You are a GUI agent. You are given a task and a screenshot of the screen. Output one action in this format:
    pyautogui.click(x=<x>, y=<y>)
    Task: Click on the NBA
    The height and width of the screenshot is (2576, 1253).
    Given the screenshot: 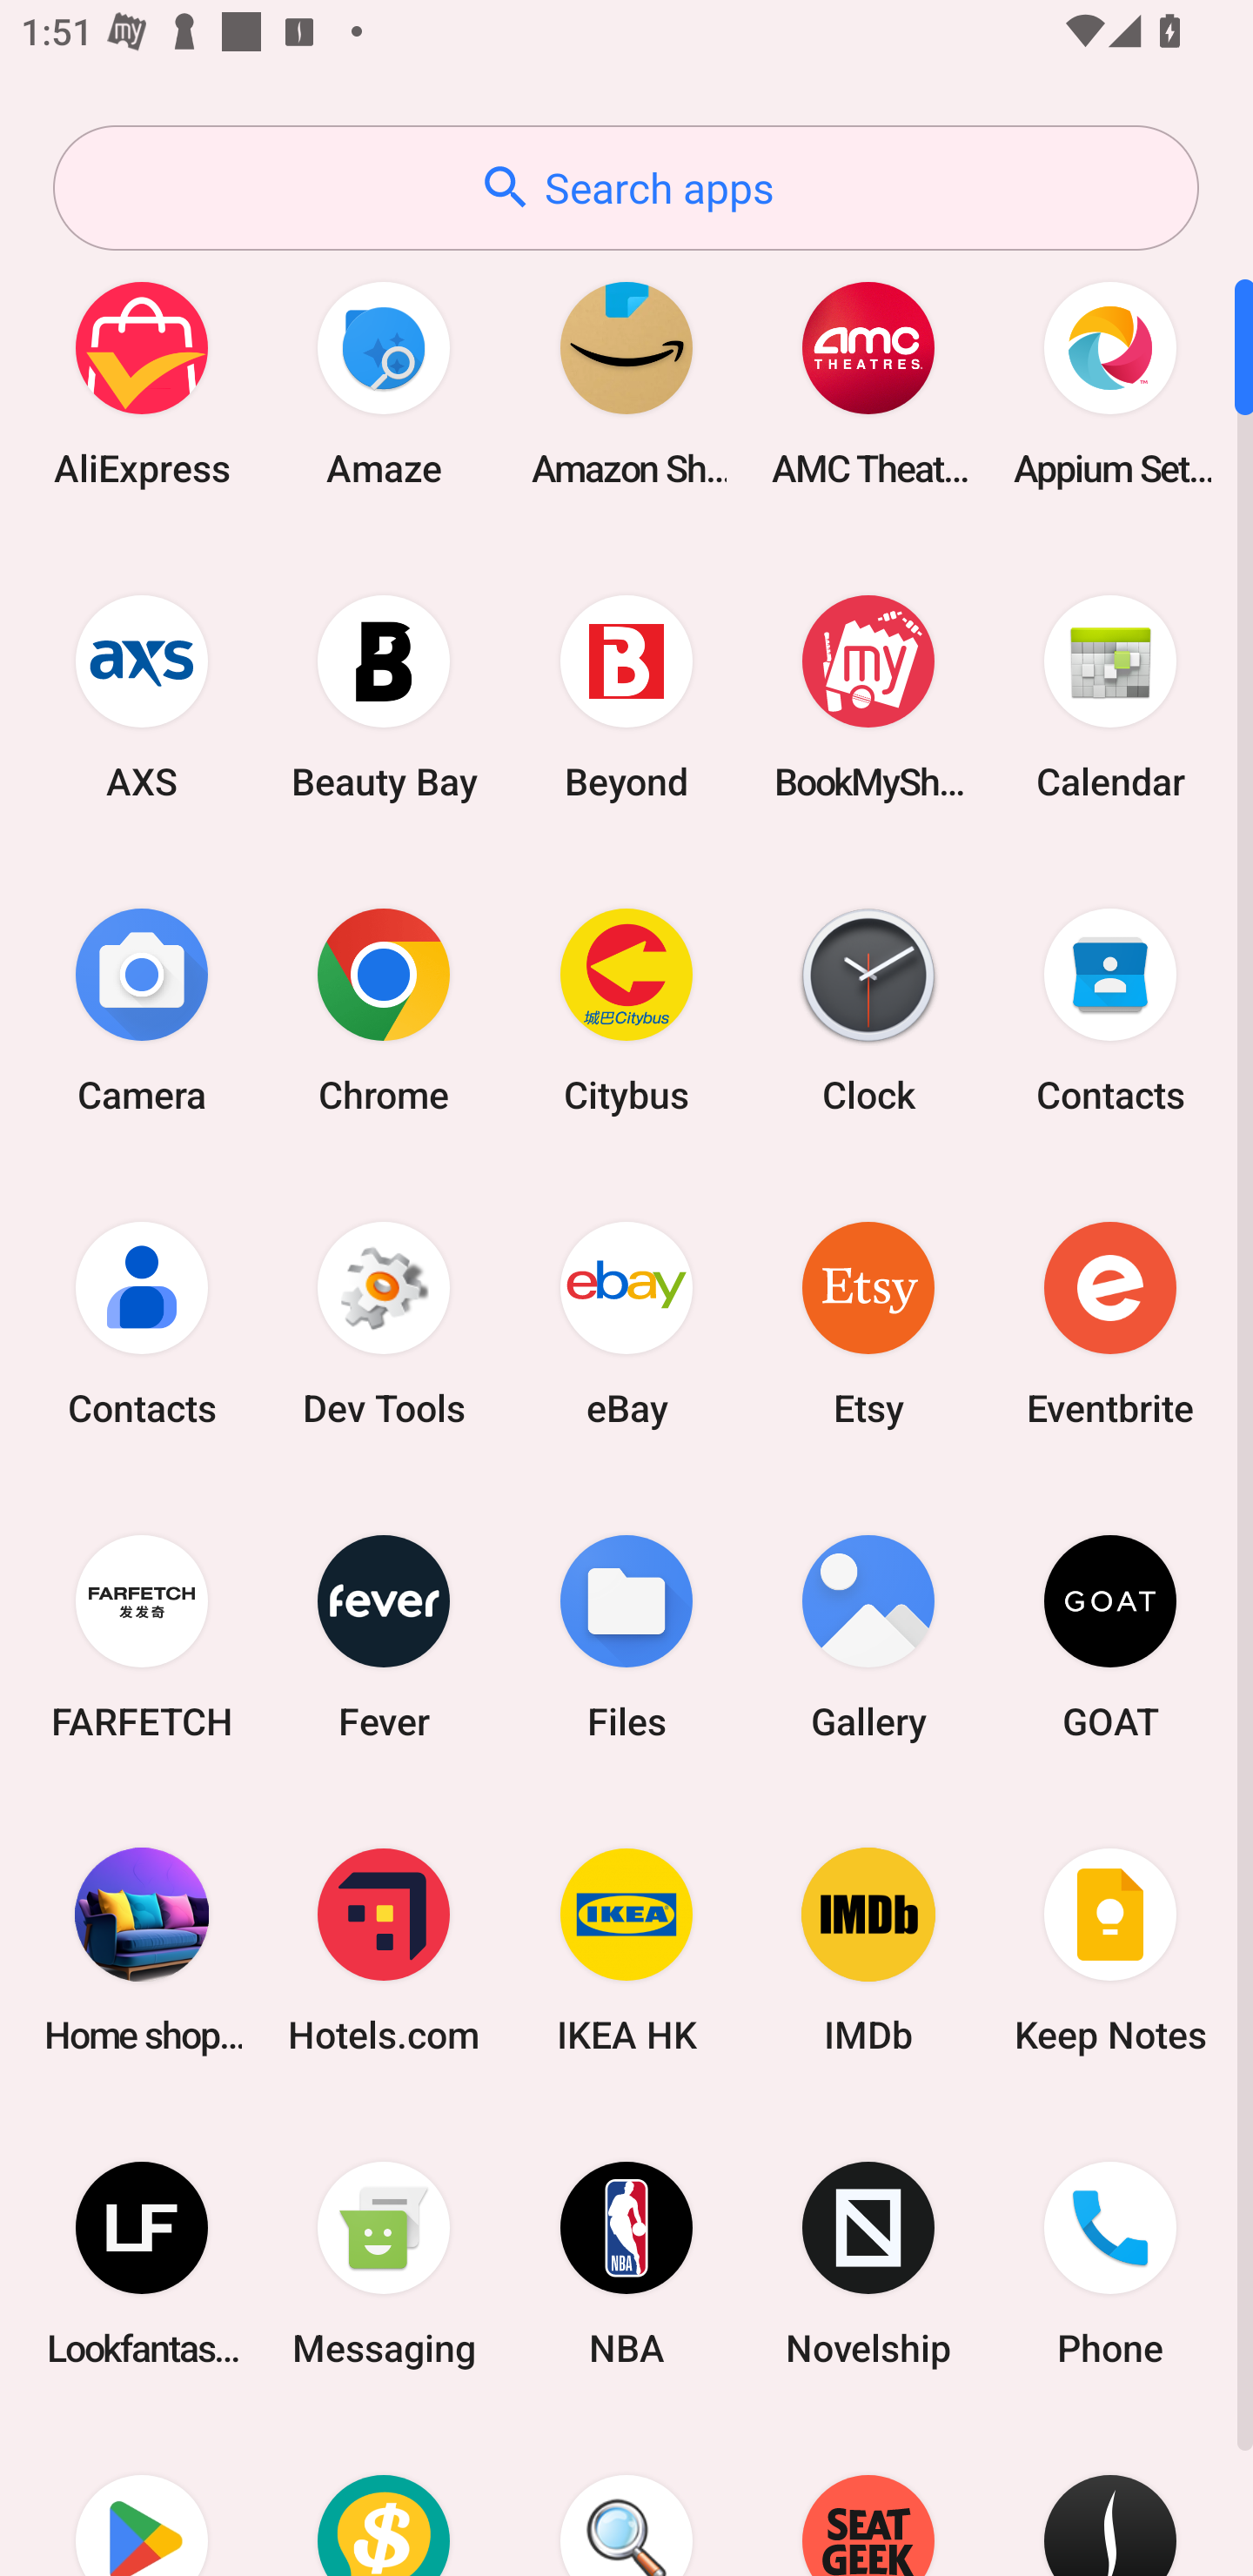 What is the action you would take?
    pyautogui.click(x=626, y=2264)
    